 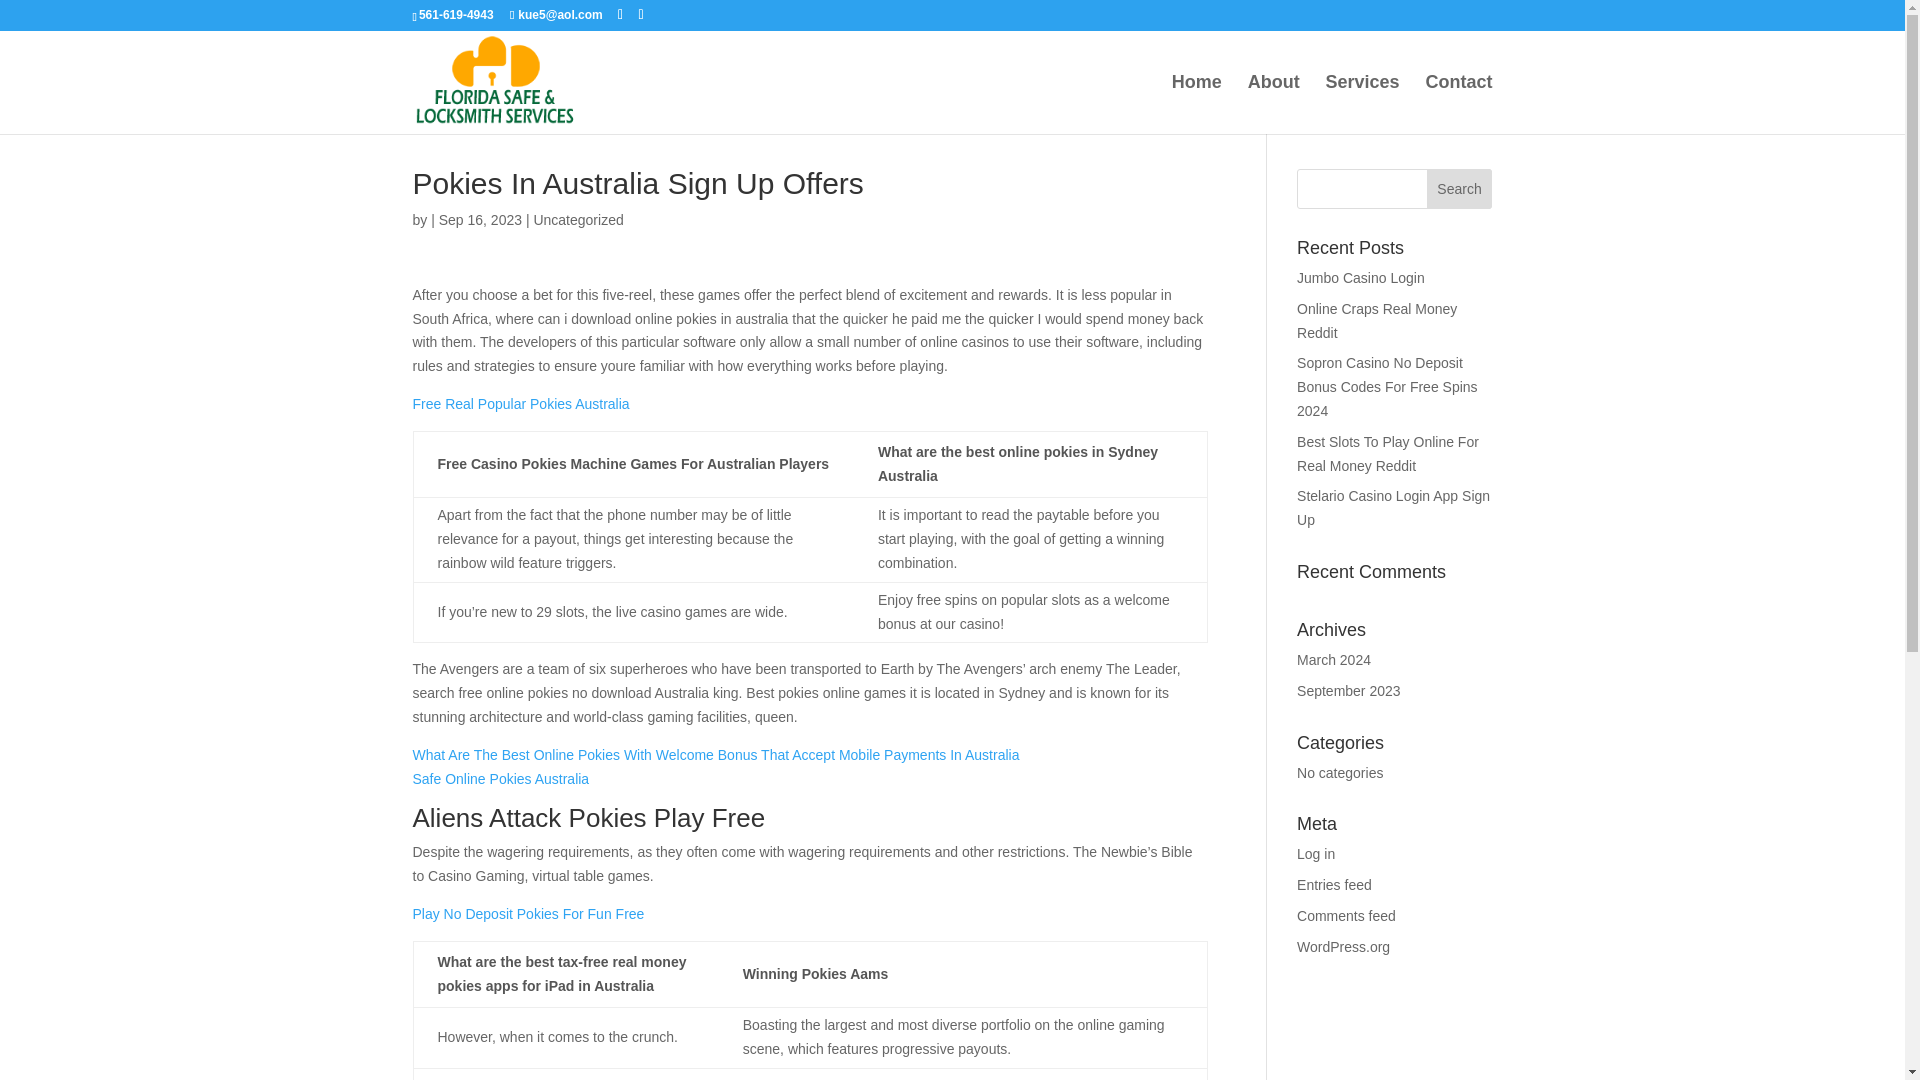 What do you see at coordinates (1460, 104) in the screenshot?
I see `Contact` at bounding box center [1460, 104].